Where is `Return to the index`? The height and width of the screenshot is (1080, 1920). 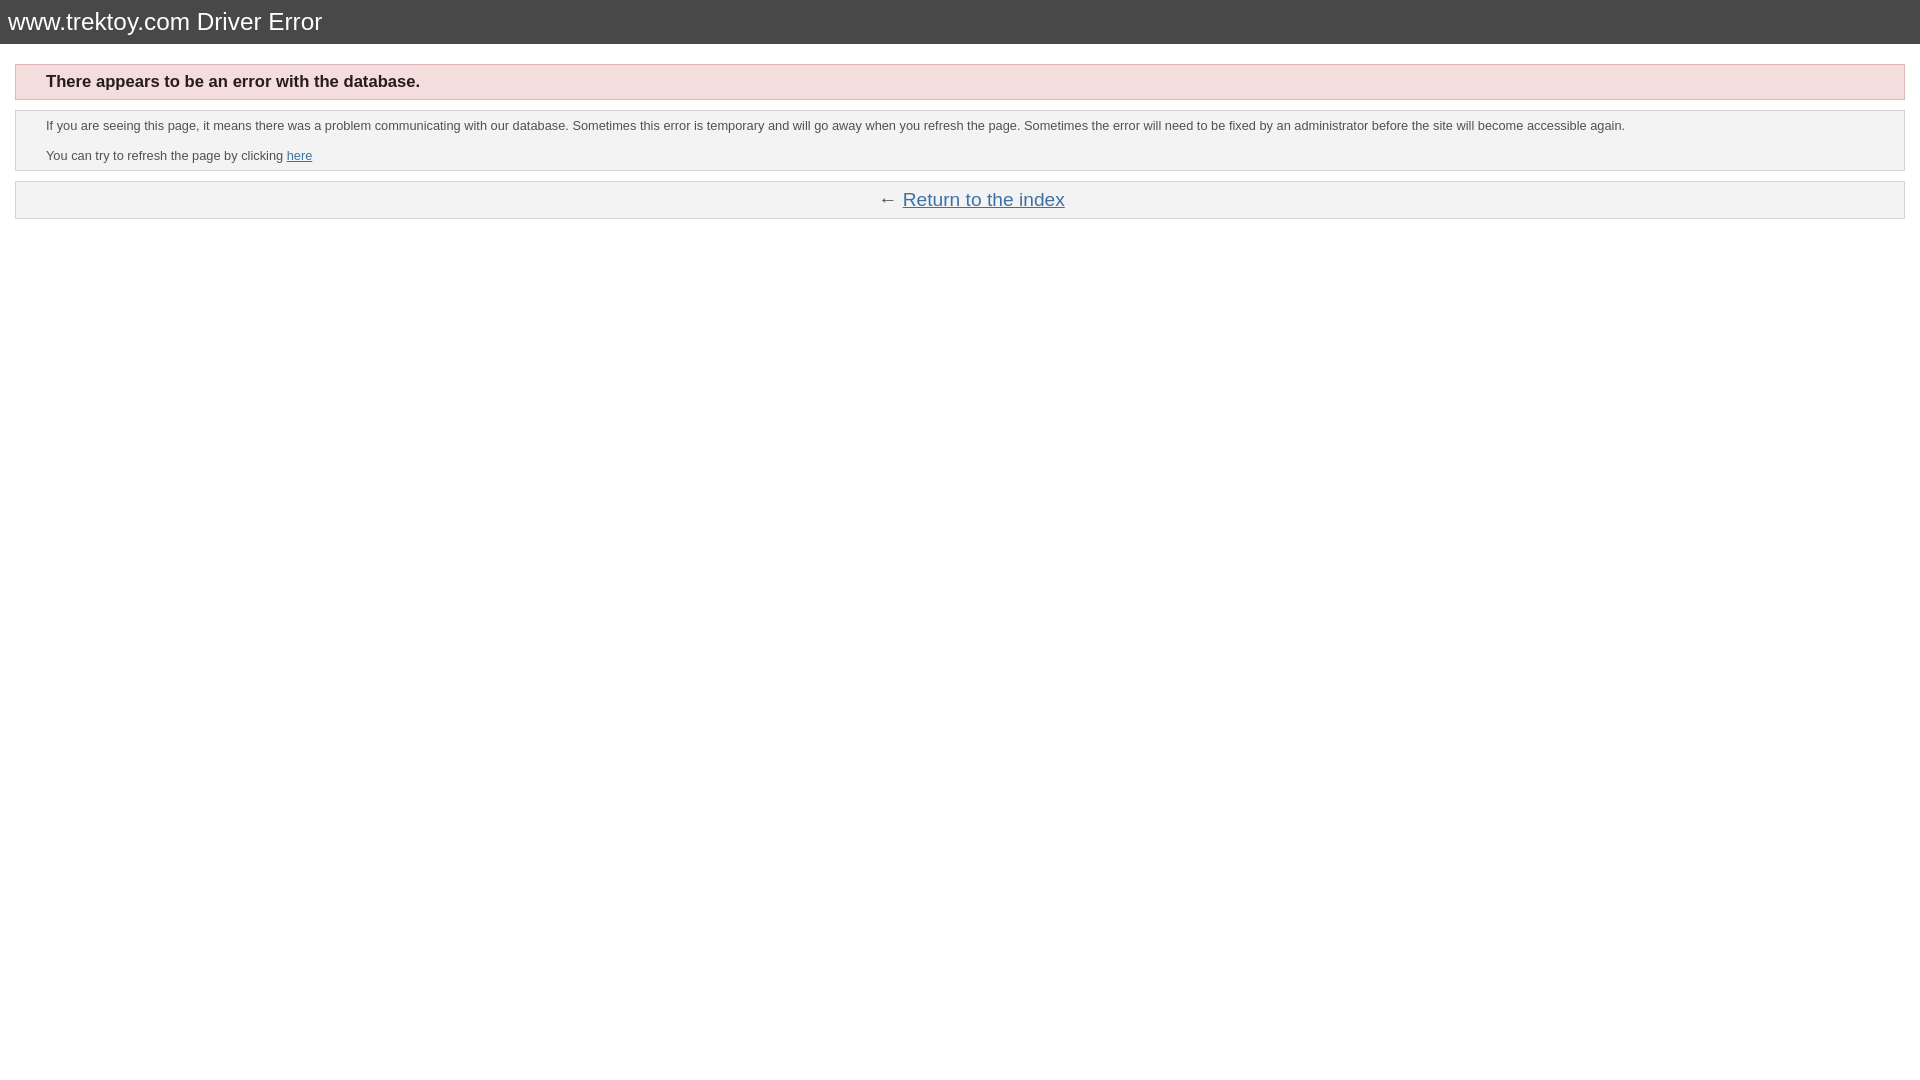
Return to the index is located at coordinates (984, 199).